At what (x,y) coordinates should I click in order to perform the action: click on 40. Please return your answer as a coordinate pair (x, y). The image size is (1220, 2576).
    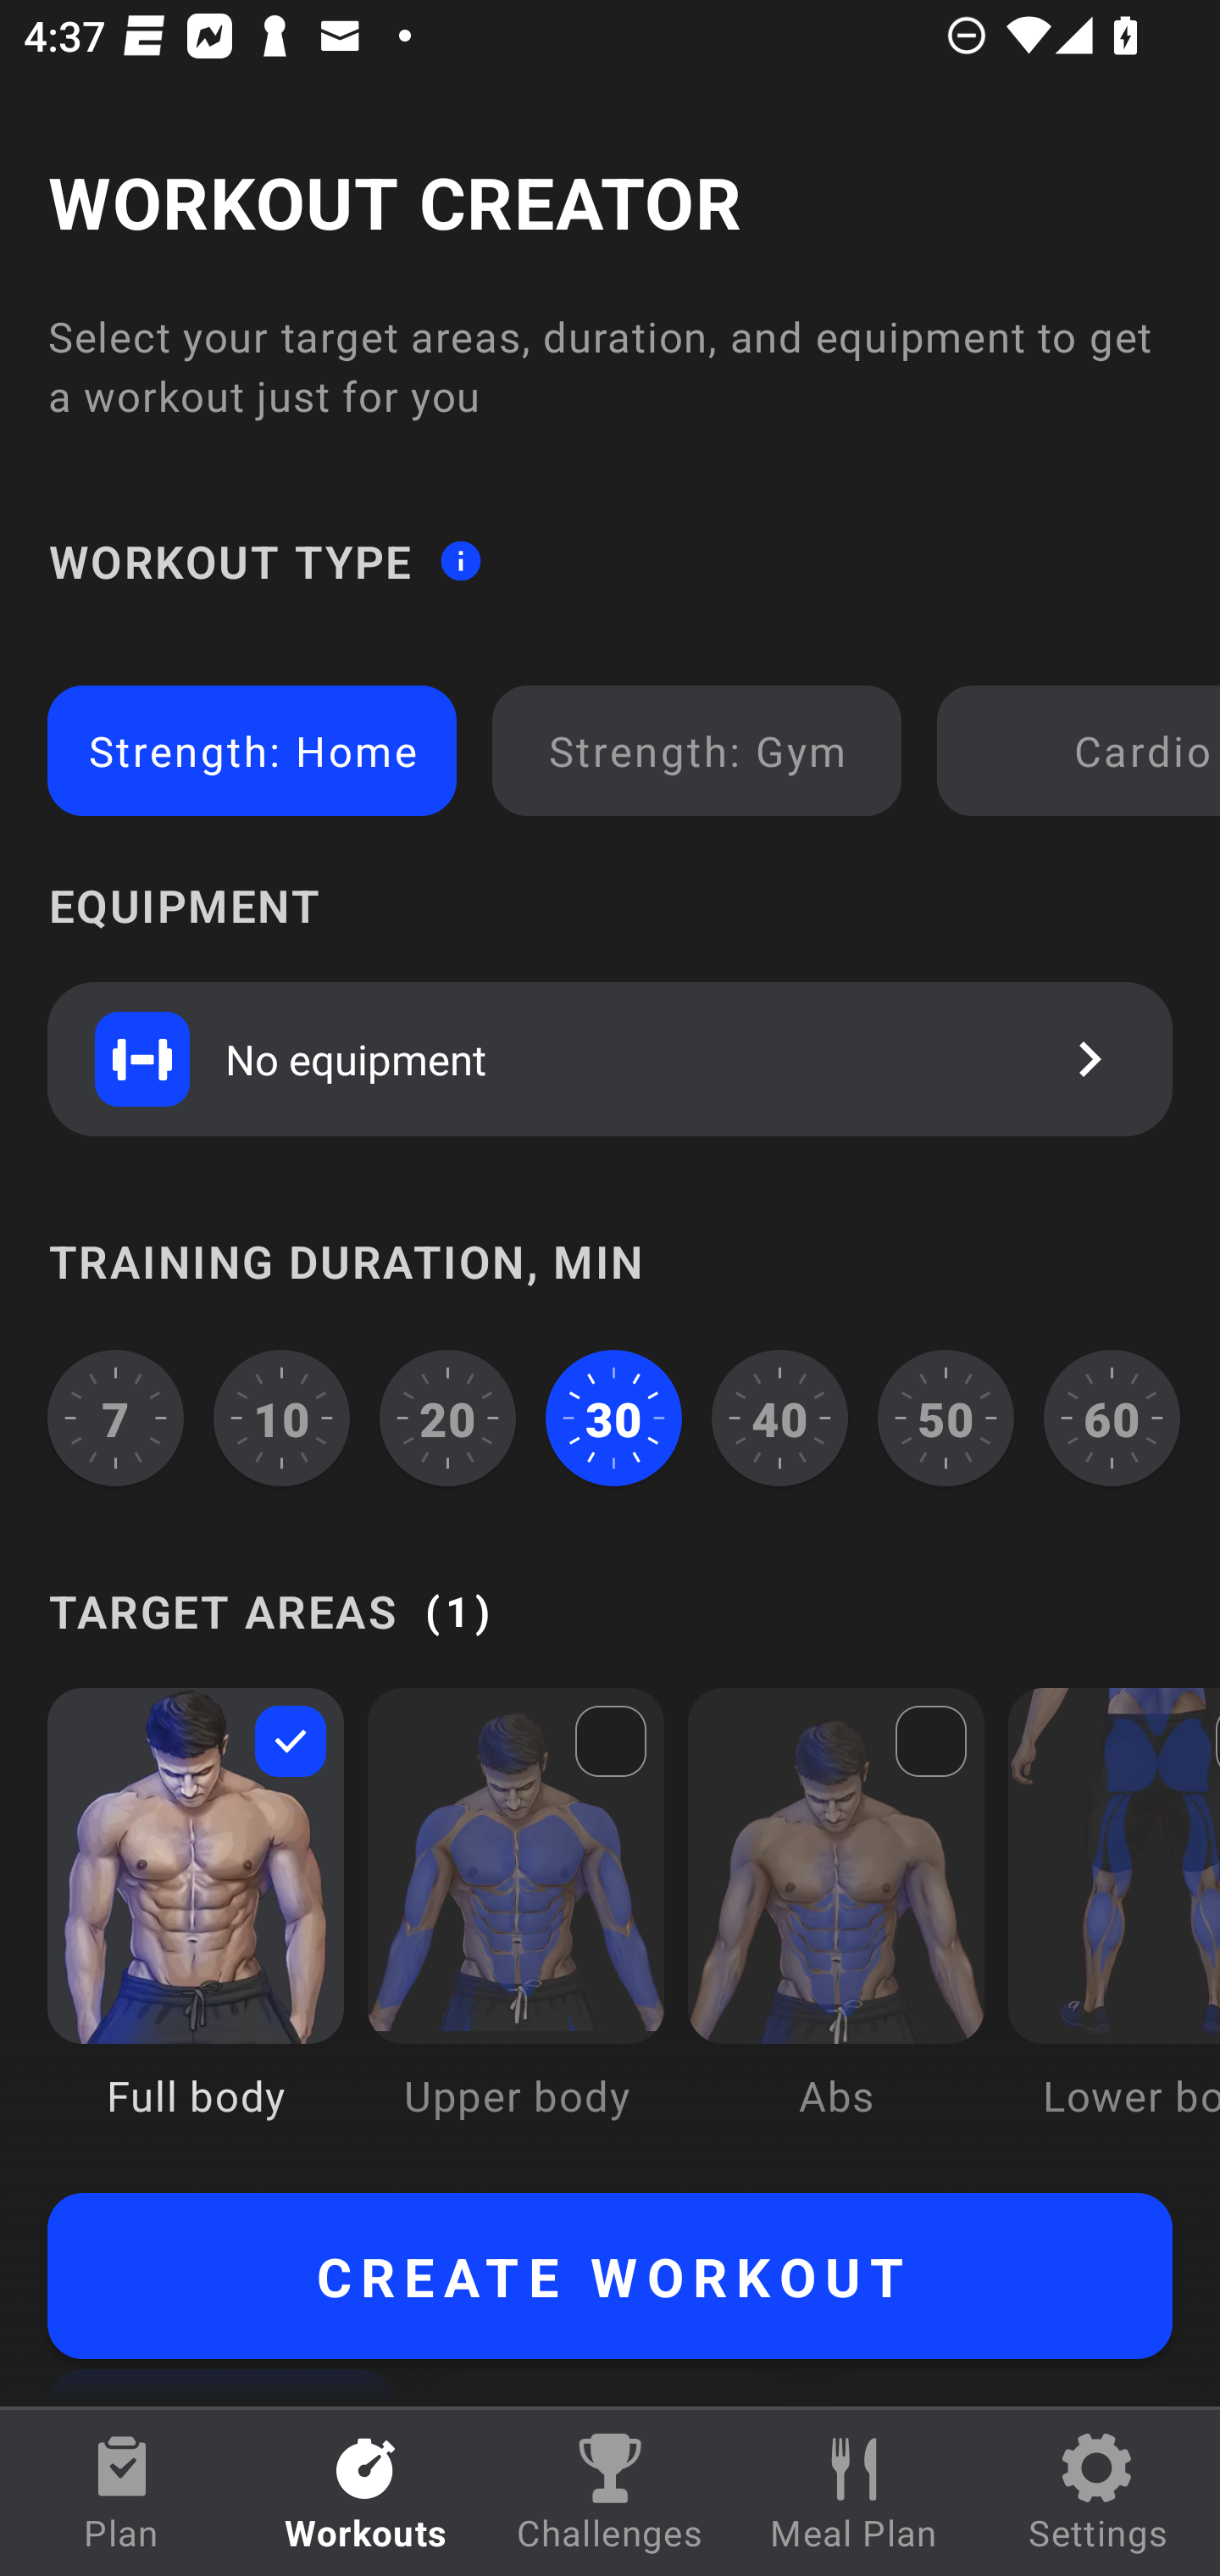
    Looking at the image, I should click on (779, 1418).